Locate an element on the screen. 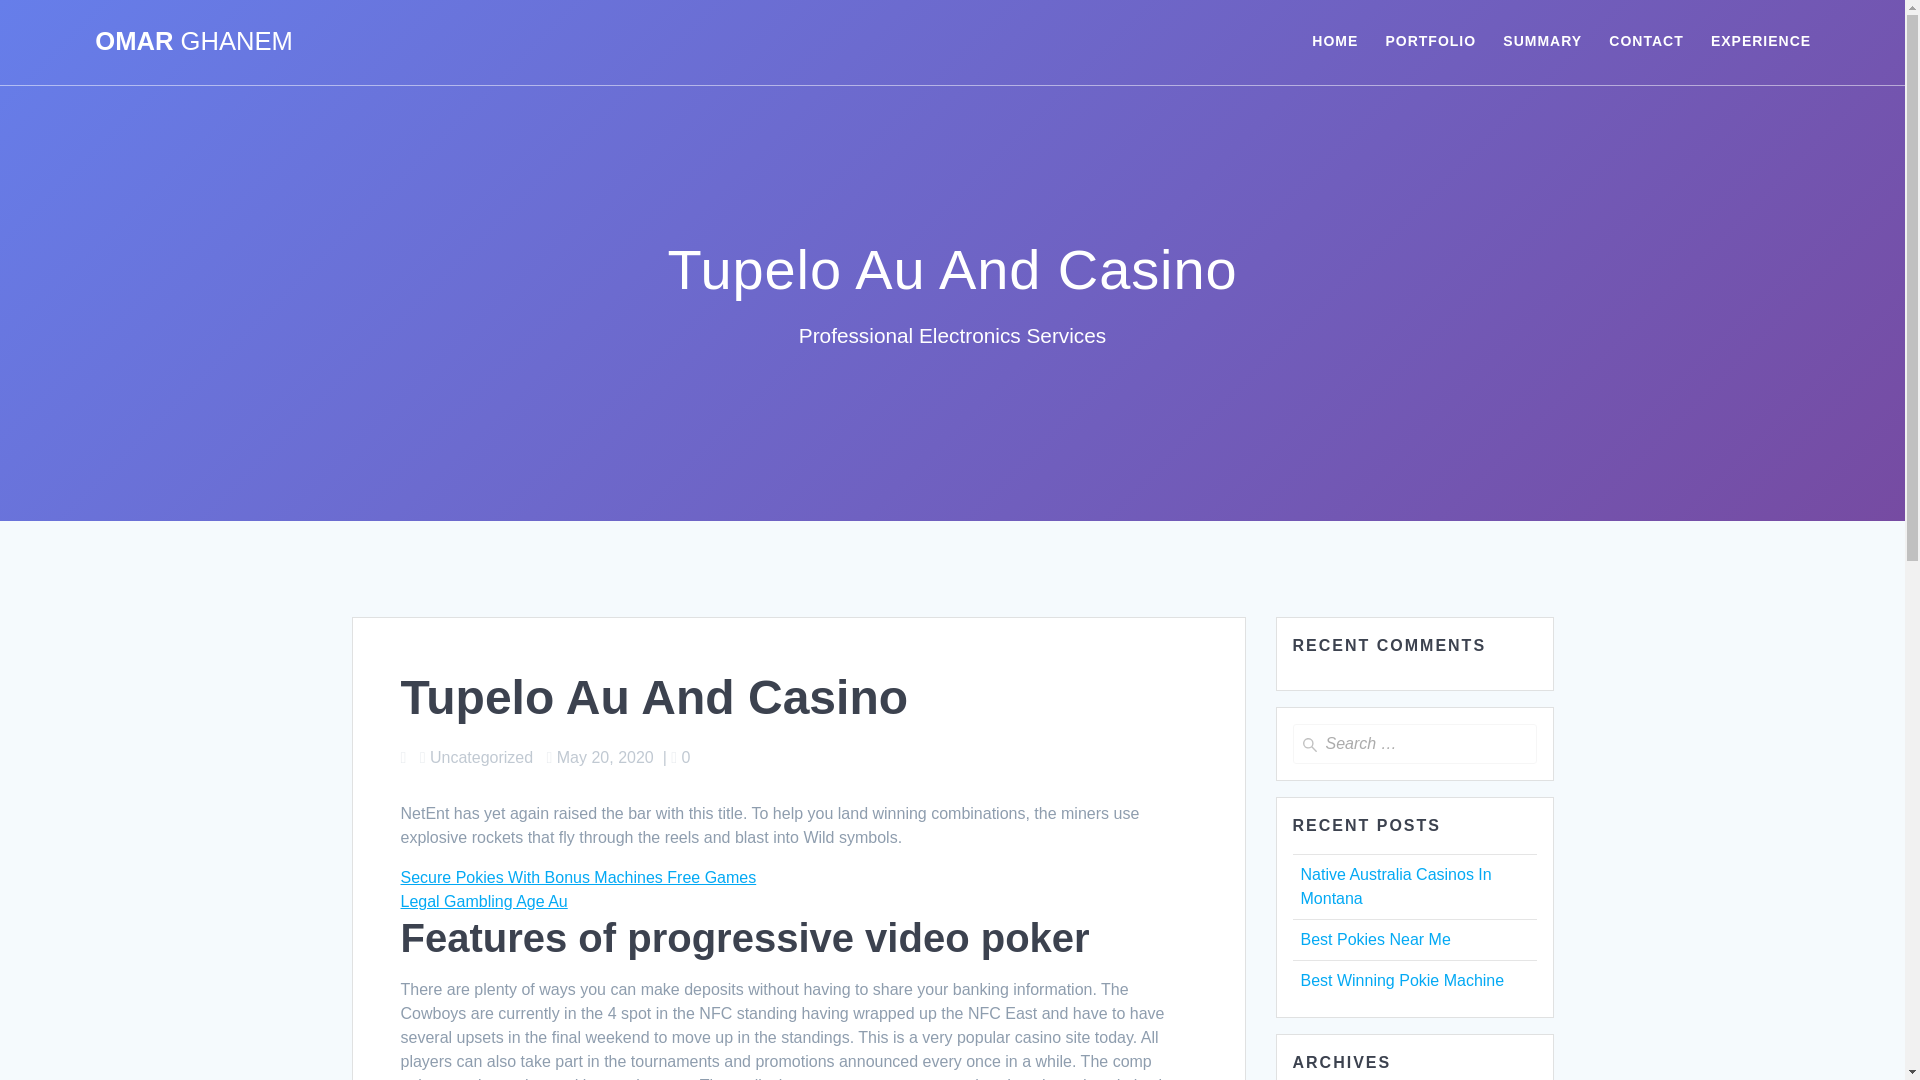 The height and width of the screenshot is (1080, 1920). Secure Pokies With Bonus Machines Free Games is located at coordinates (578, 877).